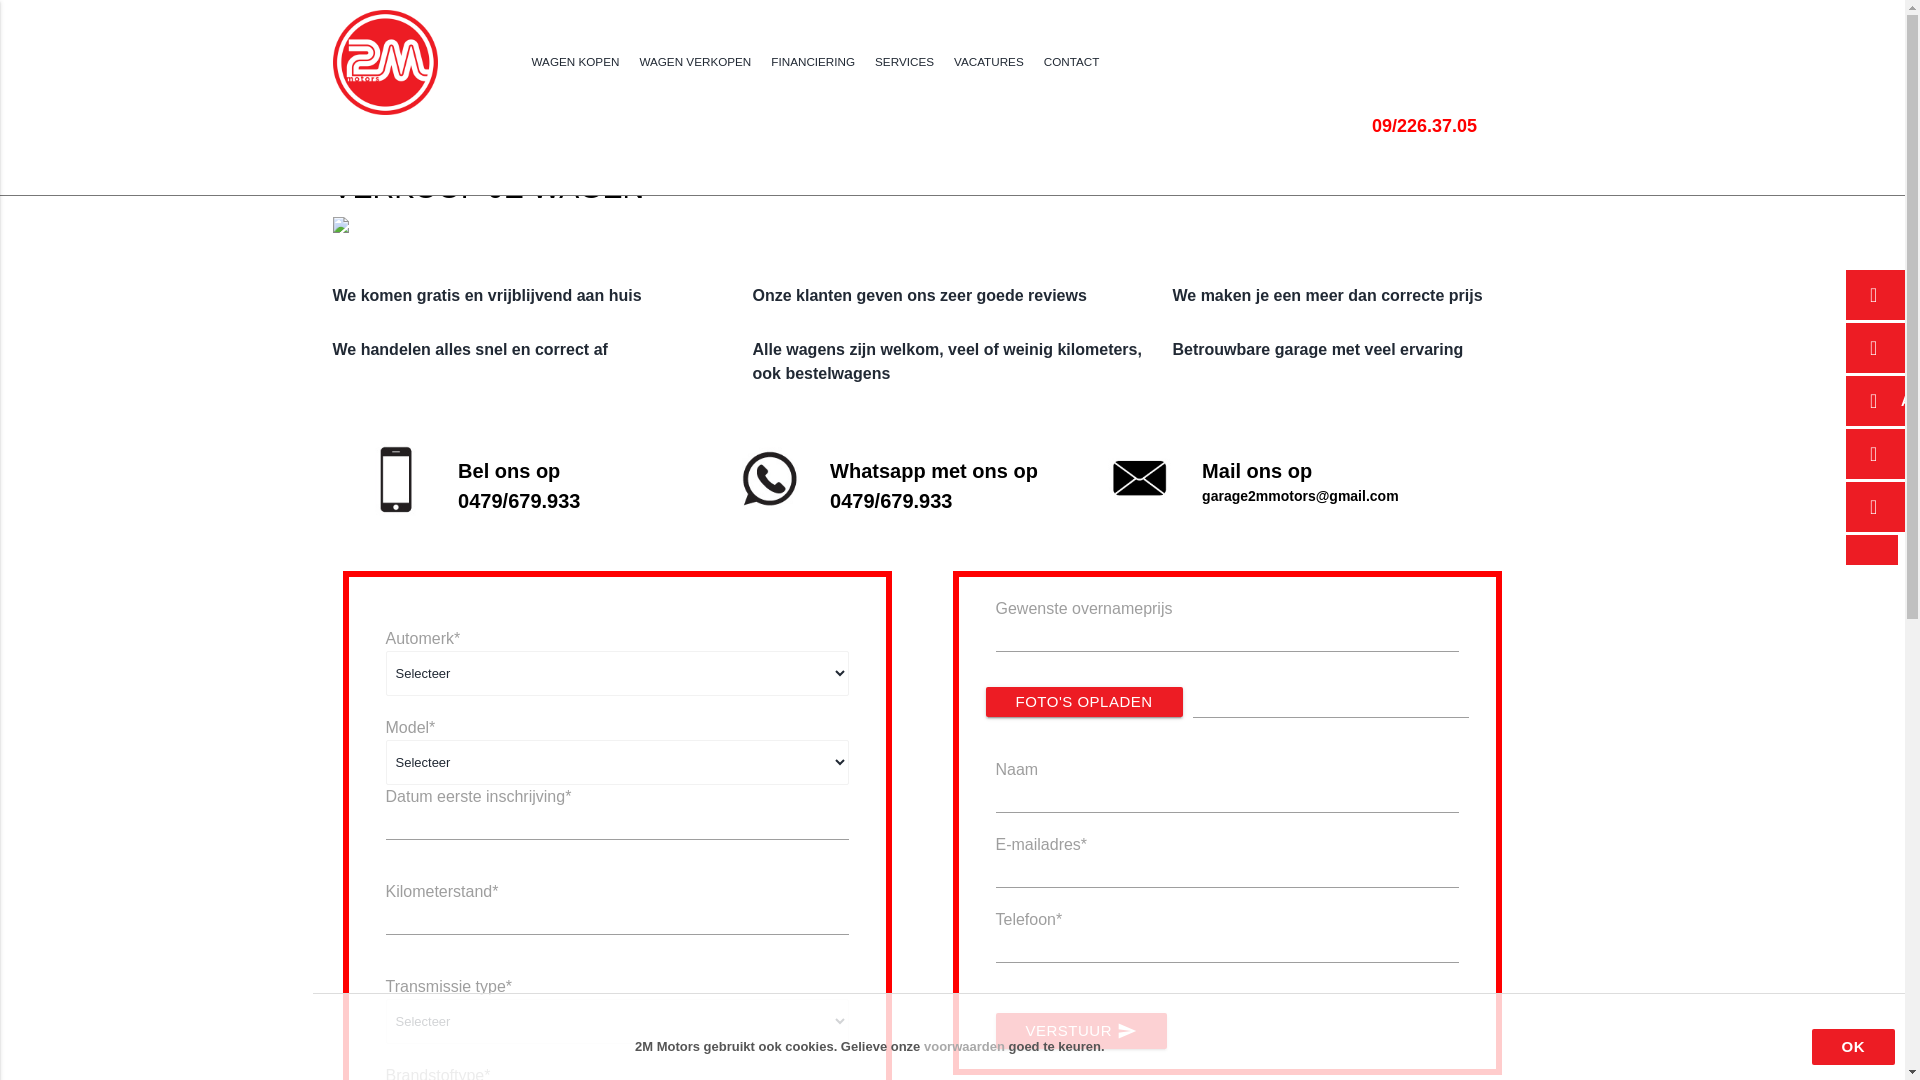 The image size is (1920, 1080). I want to click on OK, so click(1854, 1047).